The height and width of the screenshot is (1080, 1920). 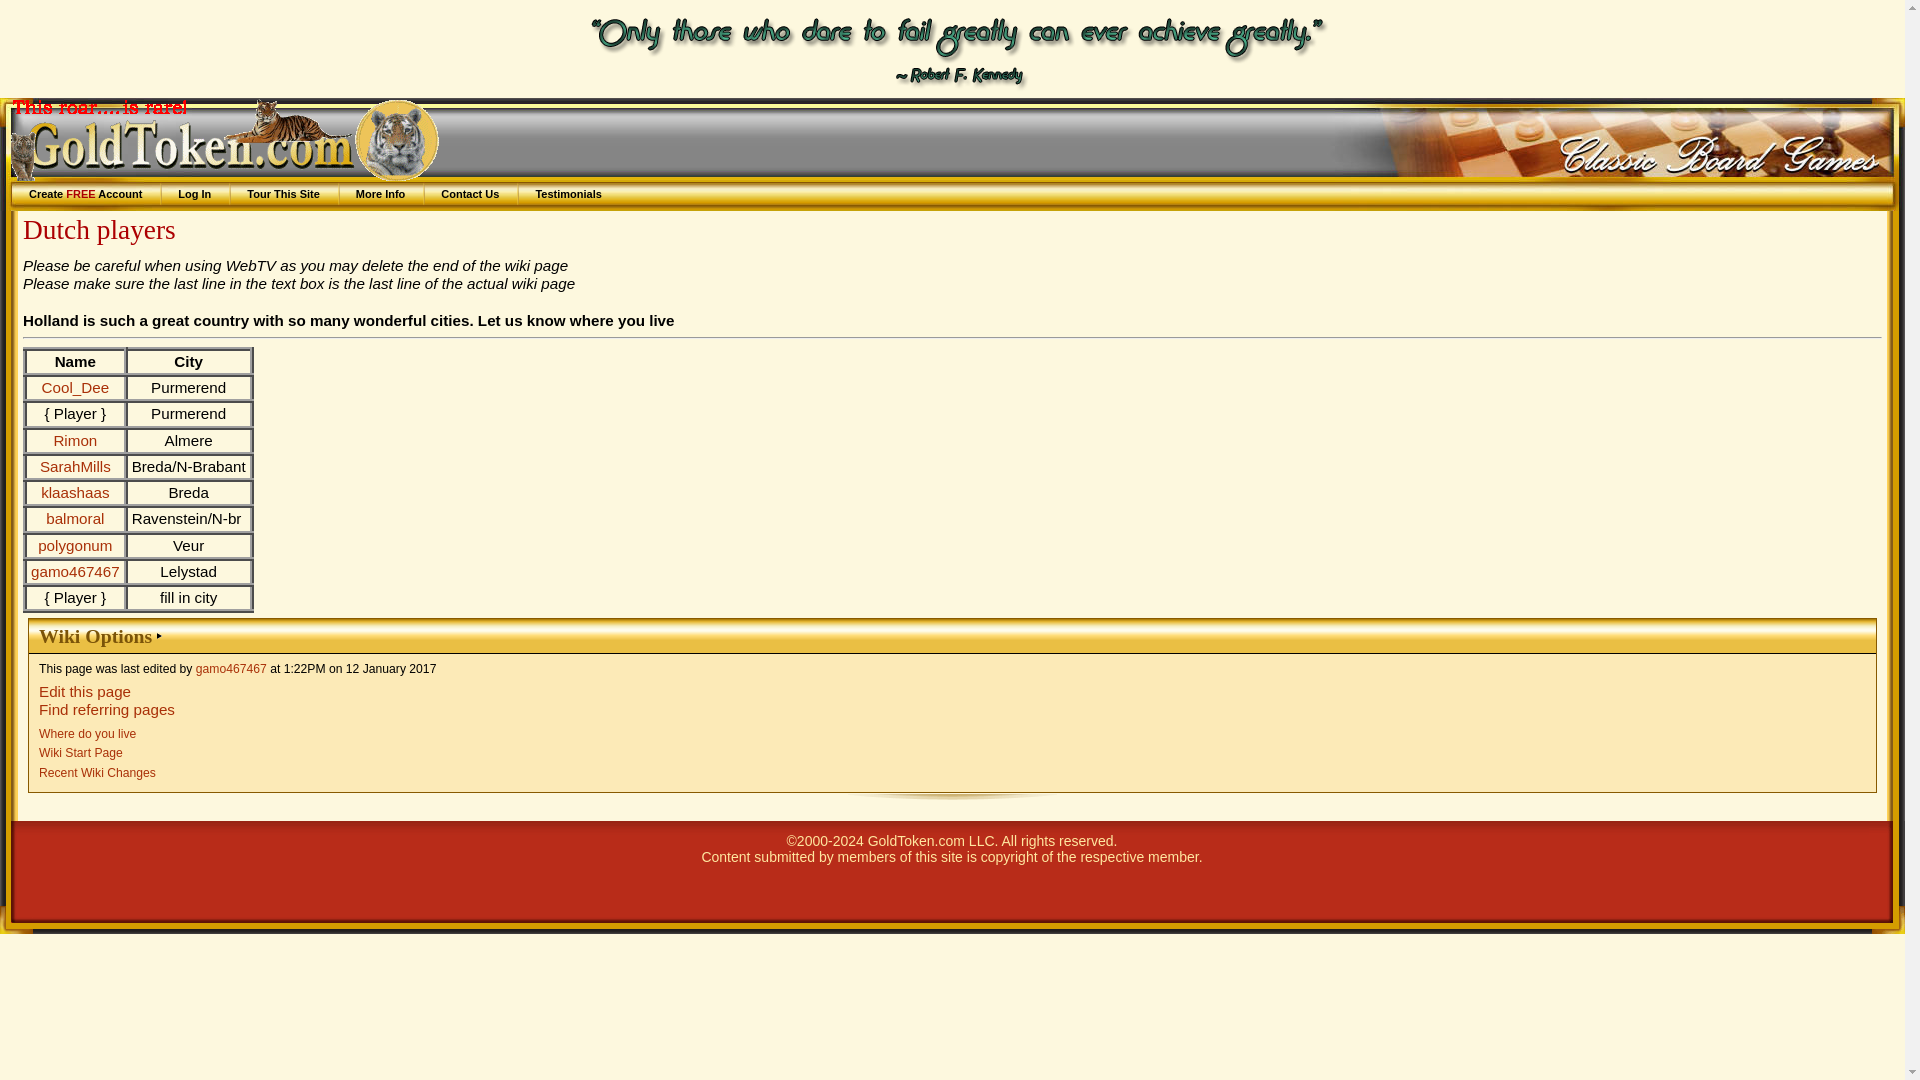 What do you see at coordinates (80, 753) in the screenshot?
I see `Wiki Start Page` at bounding box center [80, 753].